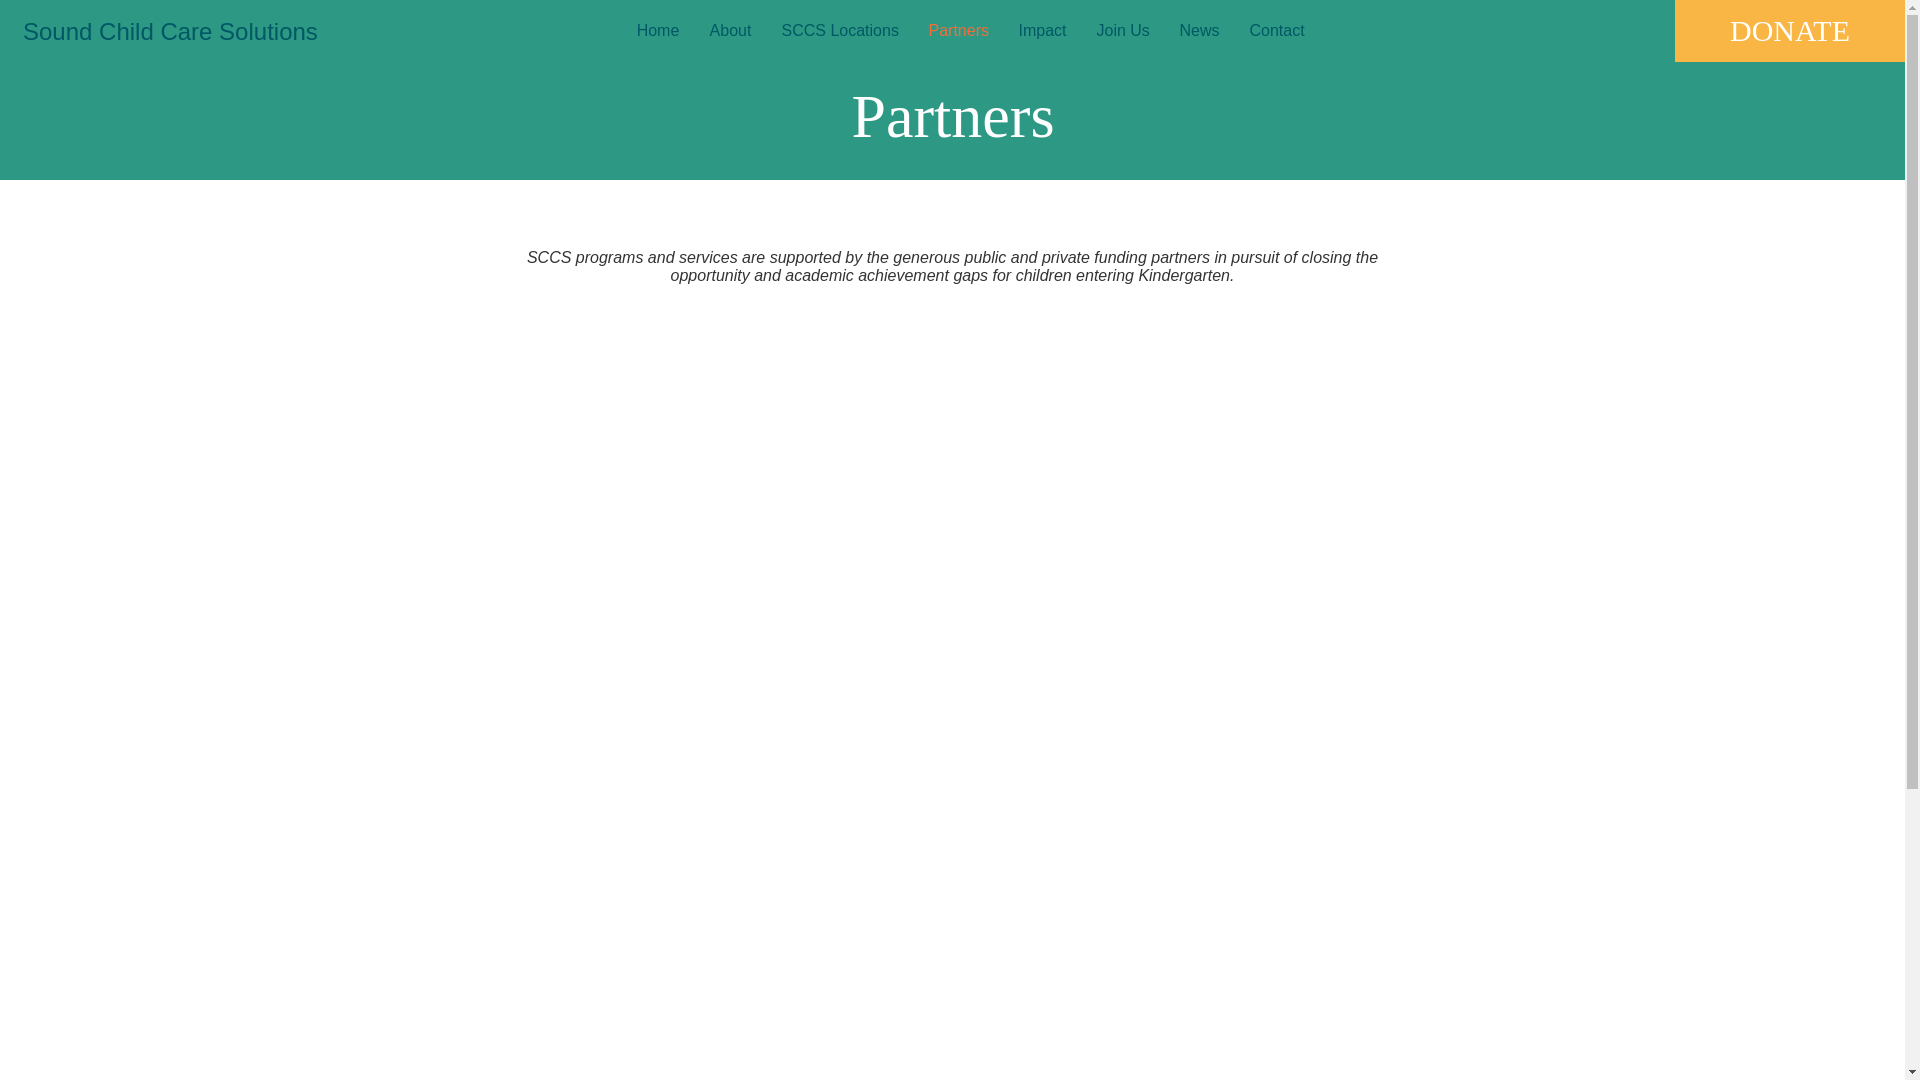  I want to click on About, so click(730, 31).